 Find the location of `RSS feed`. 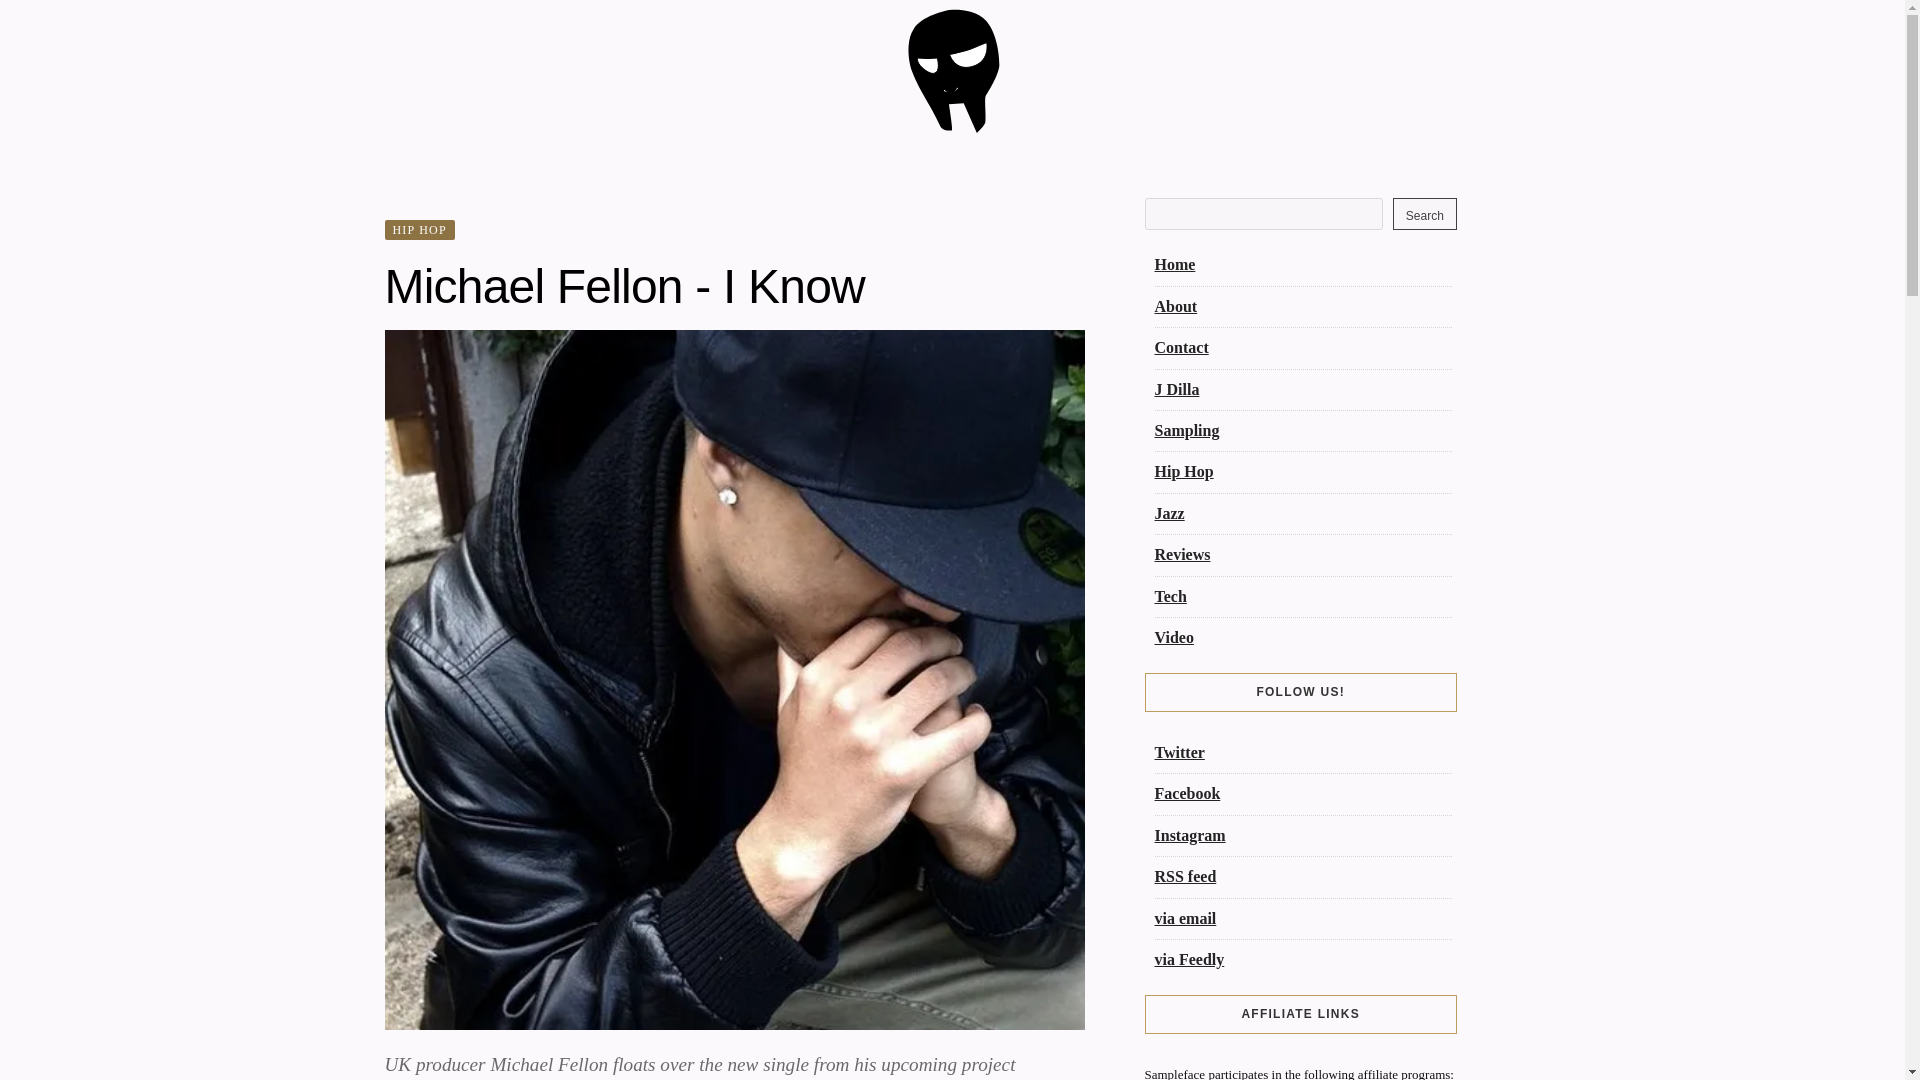

RSS feed is located at coordinates (1184, 876).